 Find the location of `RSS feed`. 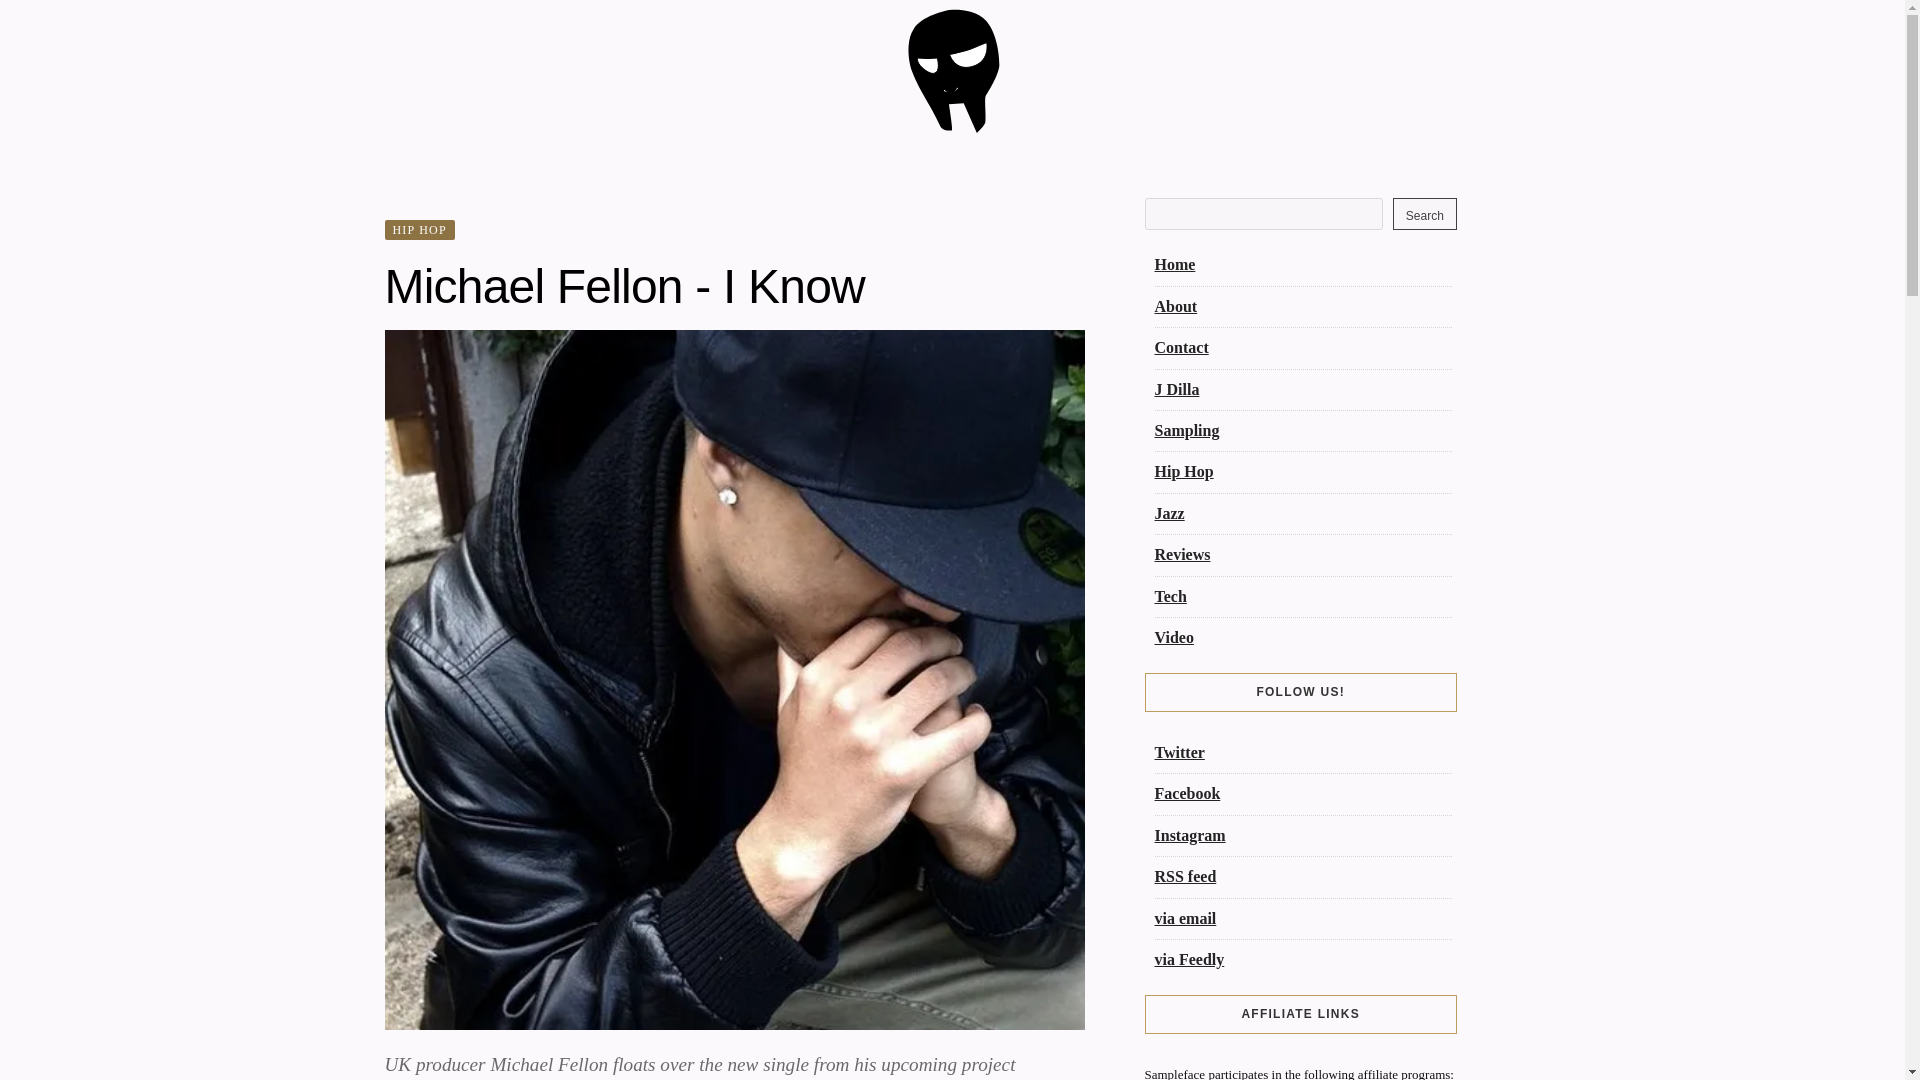

RSS feed is located at coordinates (1184, 876).